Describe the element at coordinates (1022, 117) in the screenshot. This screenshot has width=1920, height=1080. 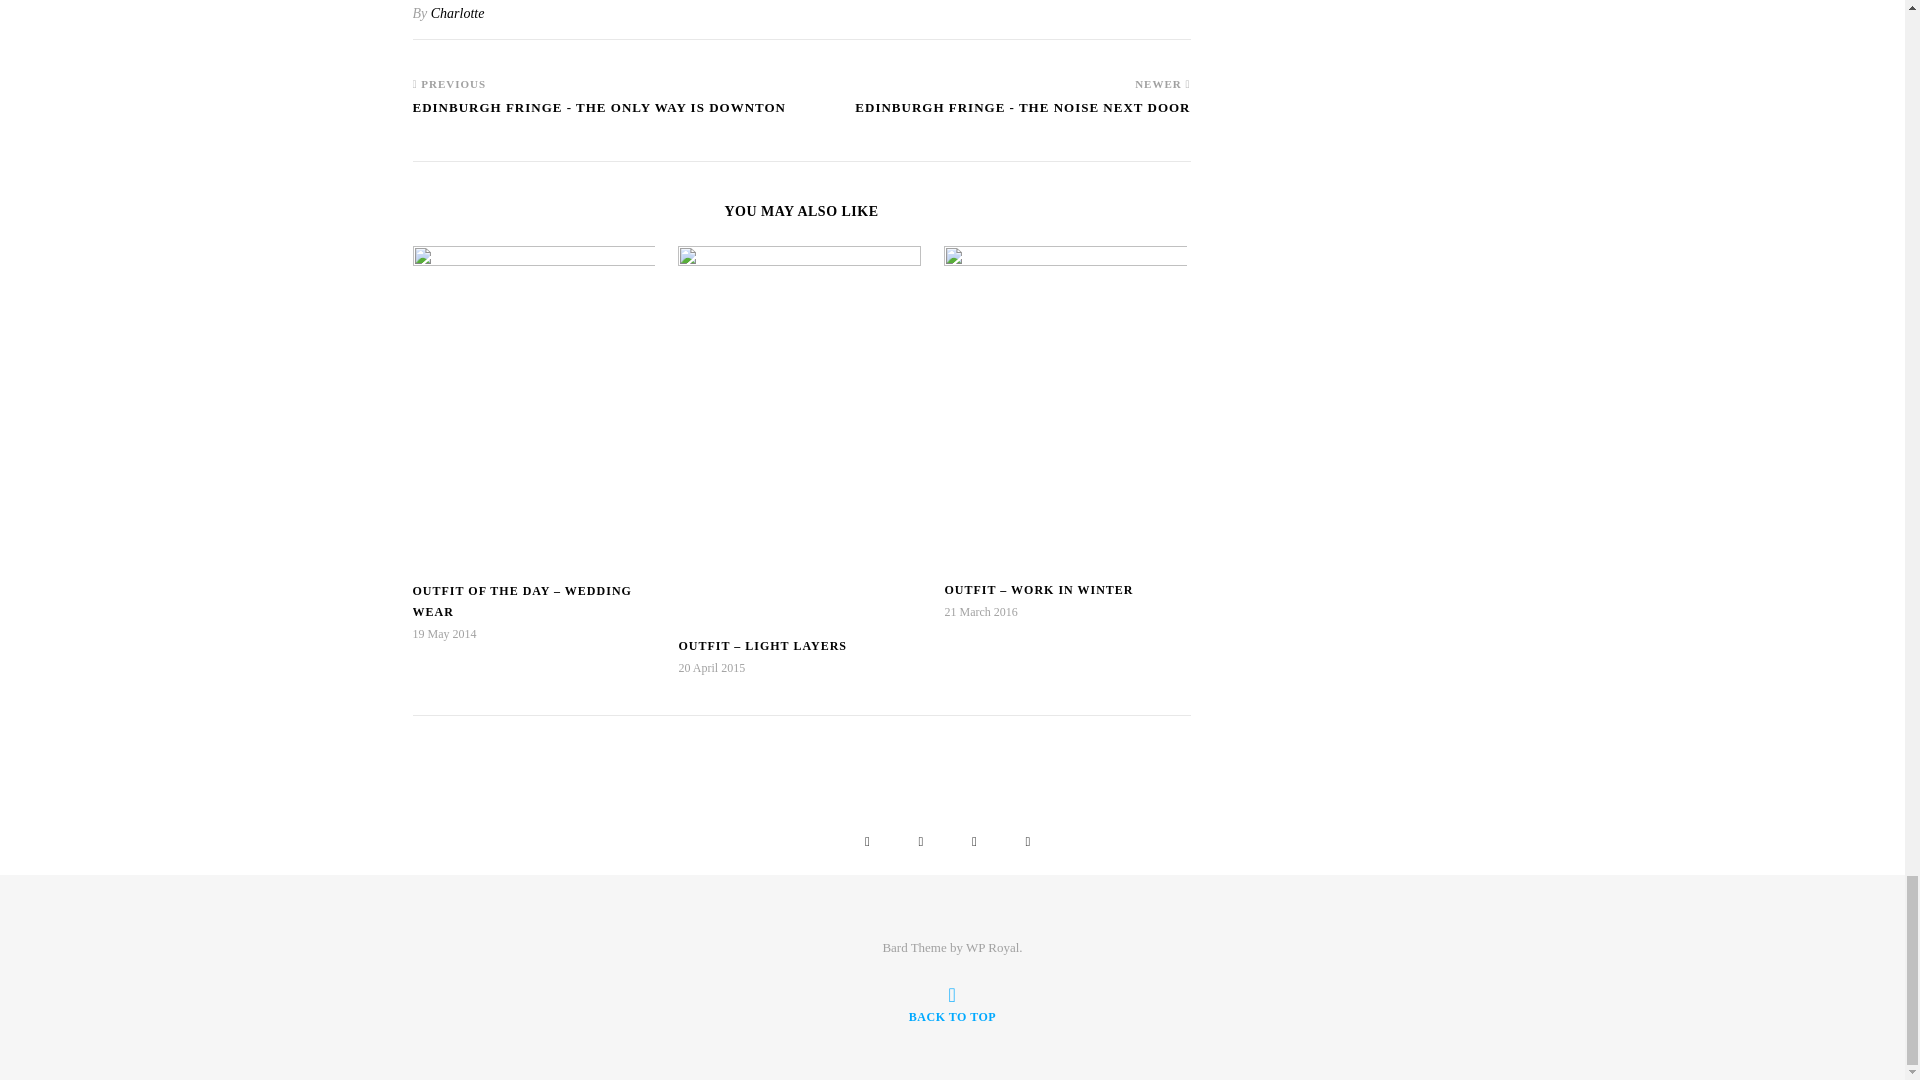
I see `Edinburgh Fringe - The Noise Next Door` at that location.